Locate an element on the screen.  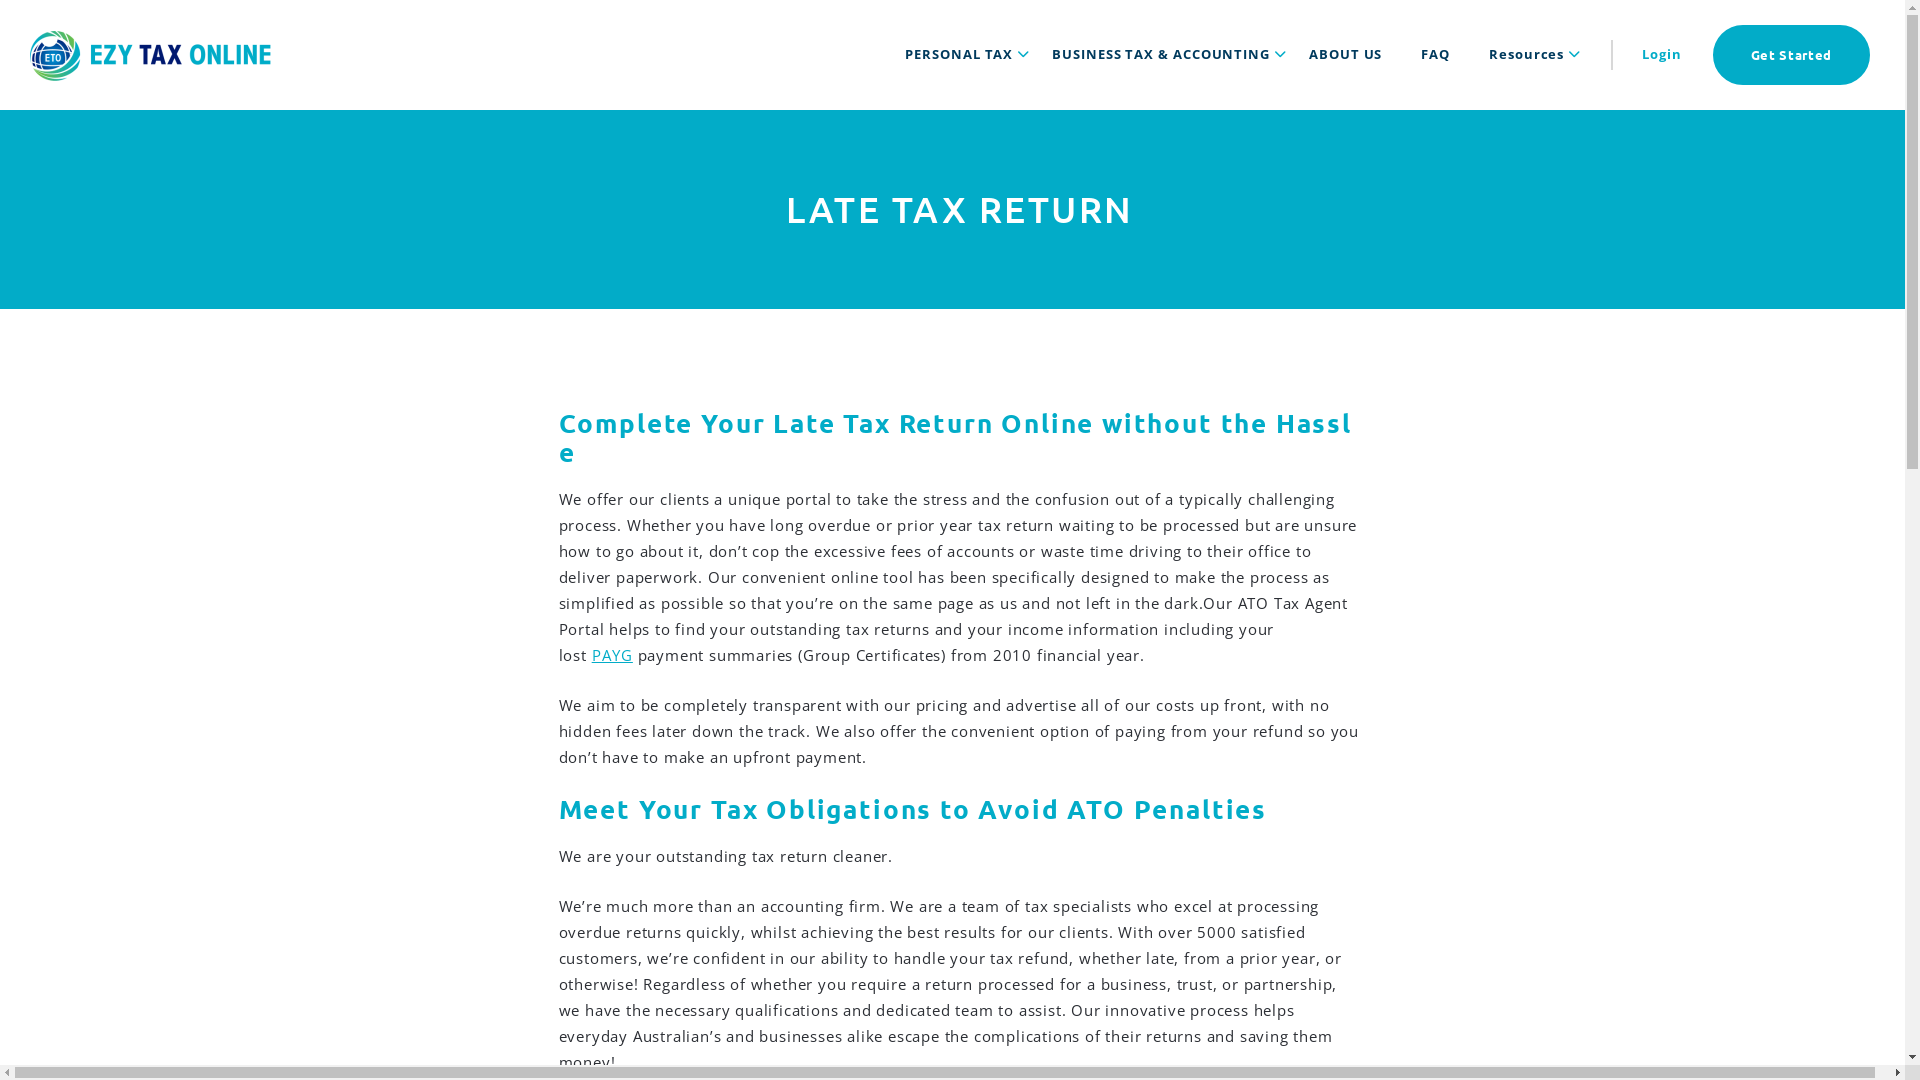
BUSINESS TAX & ACCOUNTING is located at coordinates (1161, 54).